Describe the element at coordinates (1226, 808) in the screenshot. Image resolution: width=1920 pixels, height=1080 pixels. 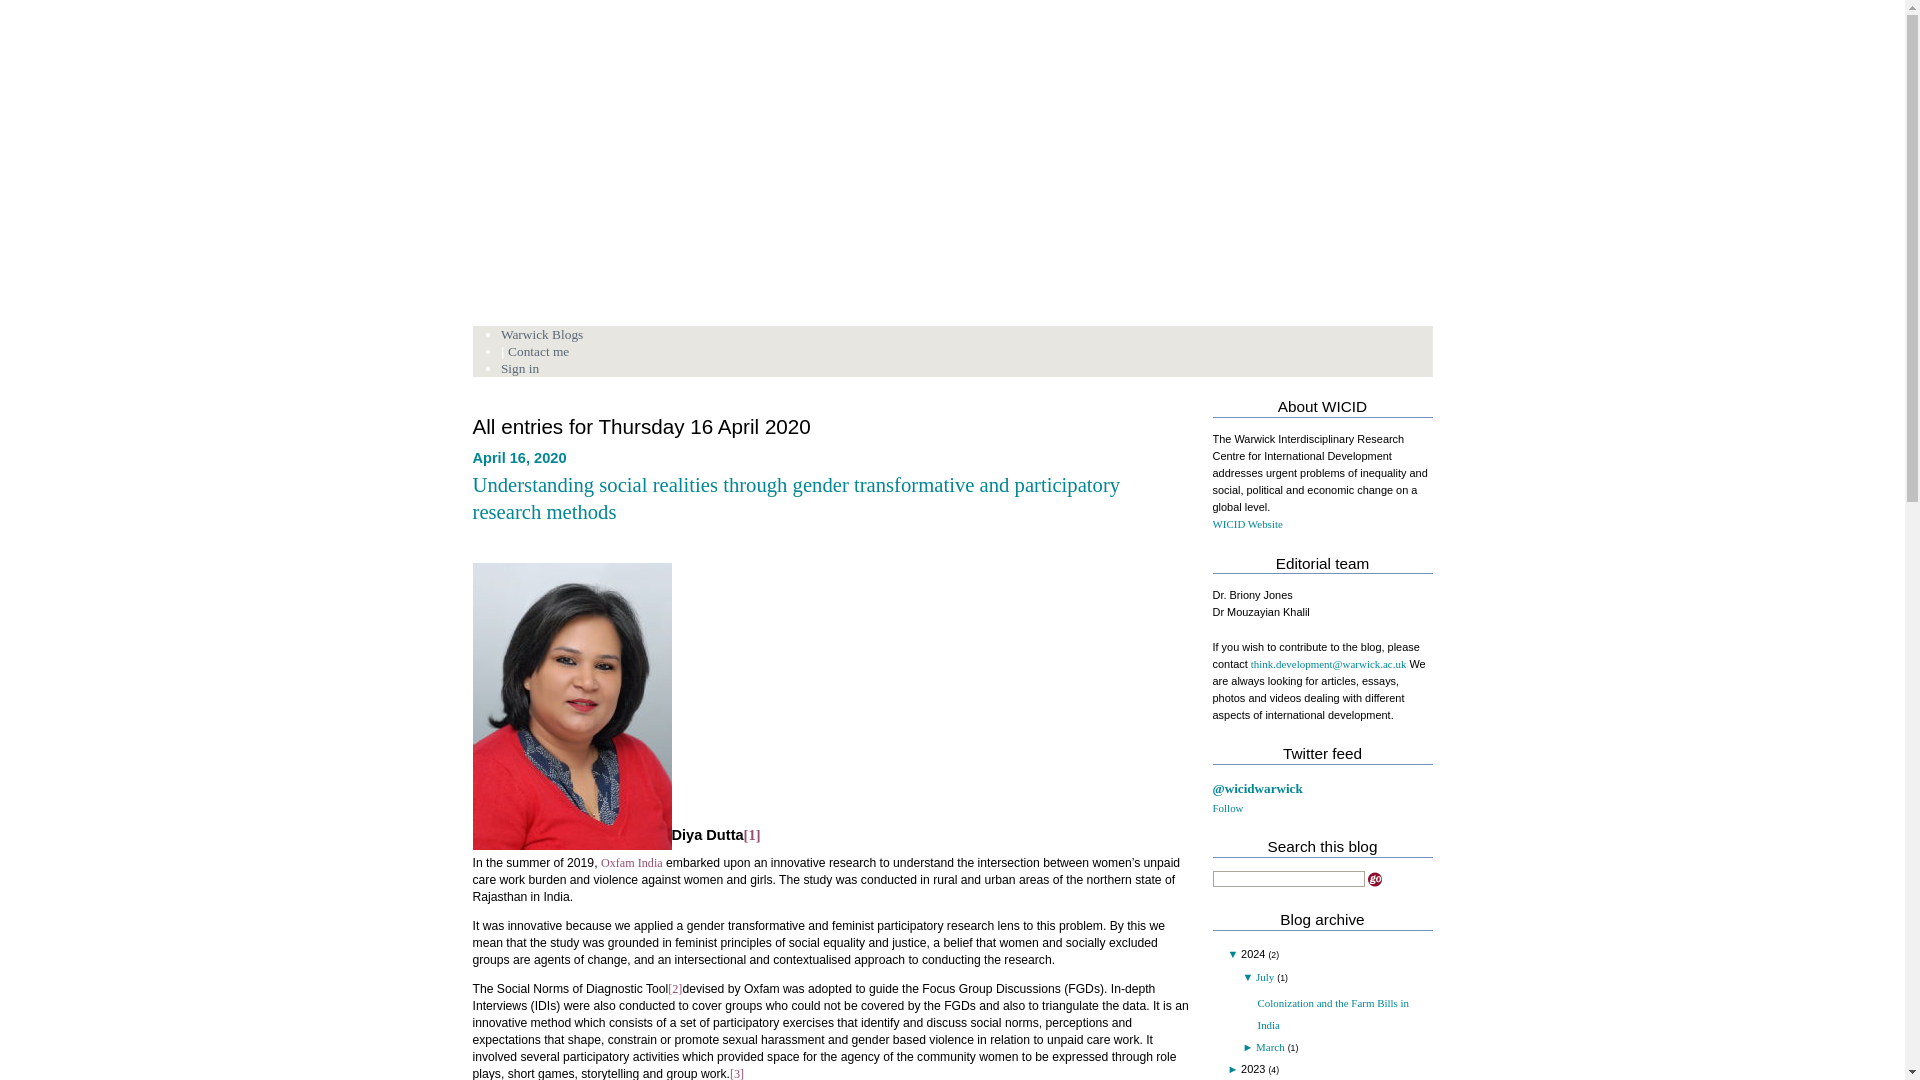
I see `Follow` at that location.